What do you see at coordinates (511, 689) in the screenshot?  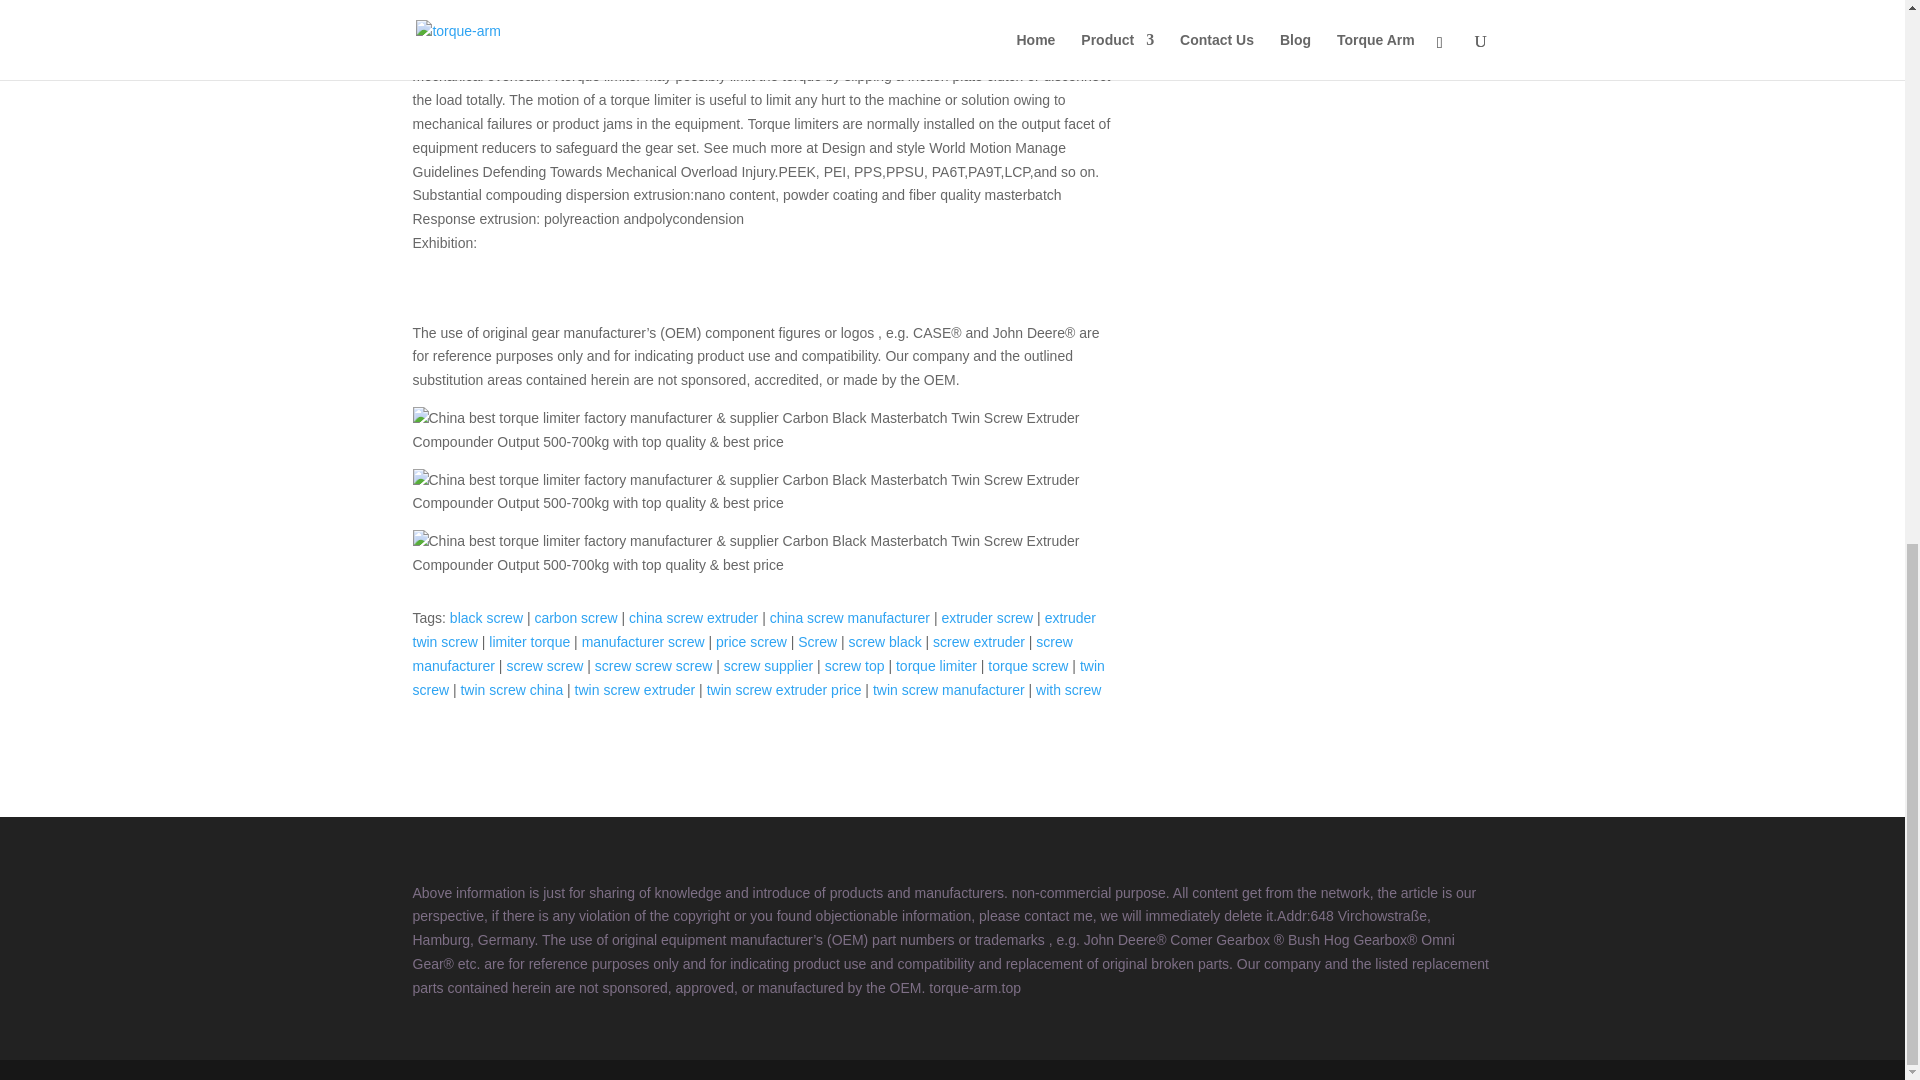 I see `twin screw china` at bounding box center [511, 689].